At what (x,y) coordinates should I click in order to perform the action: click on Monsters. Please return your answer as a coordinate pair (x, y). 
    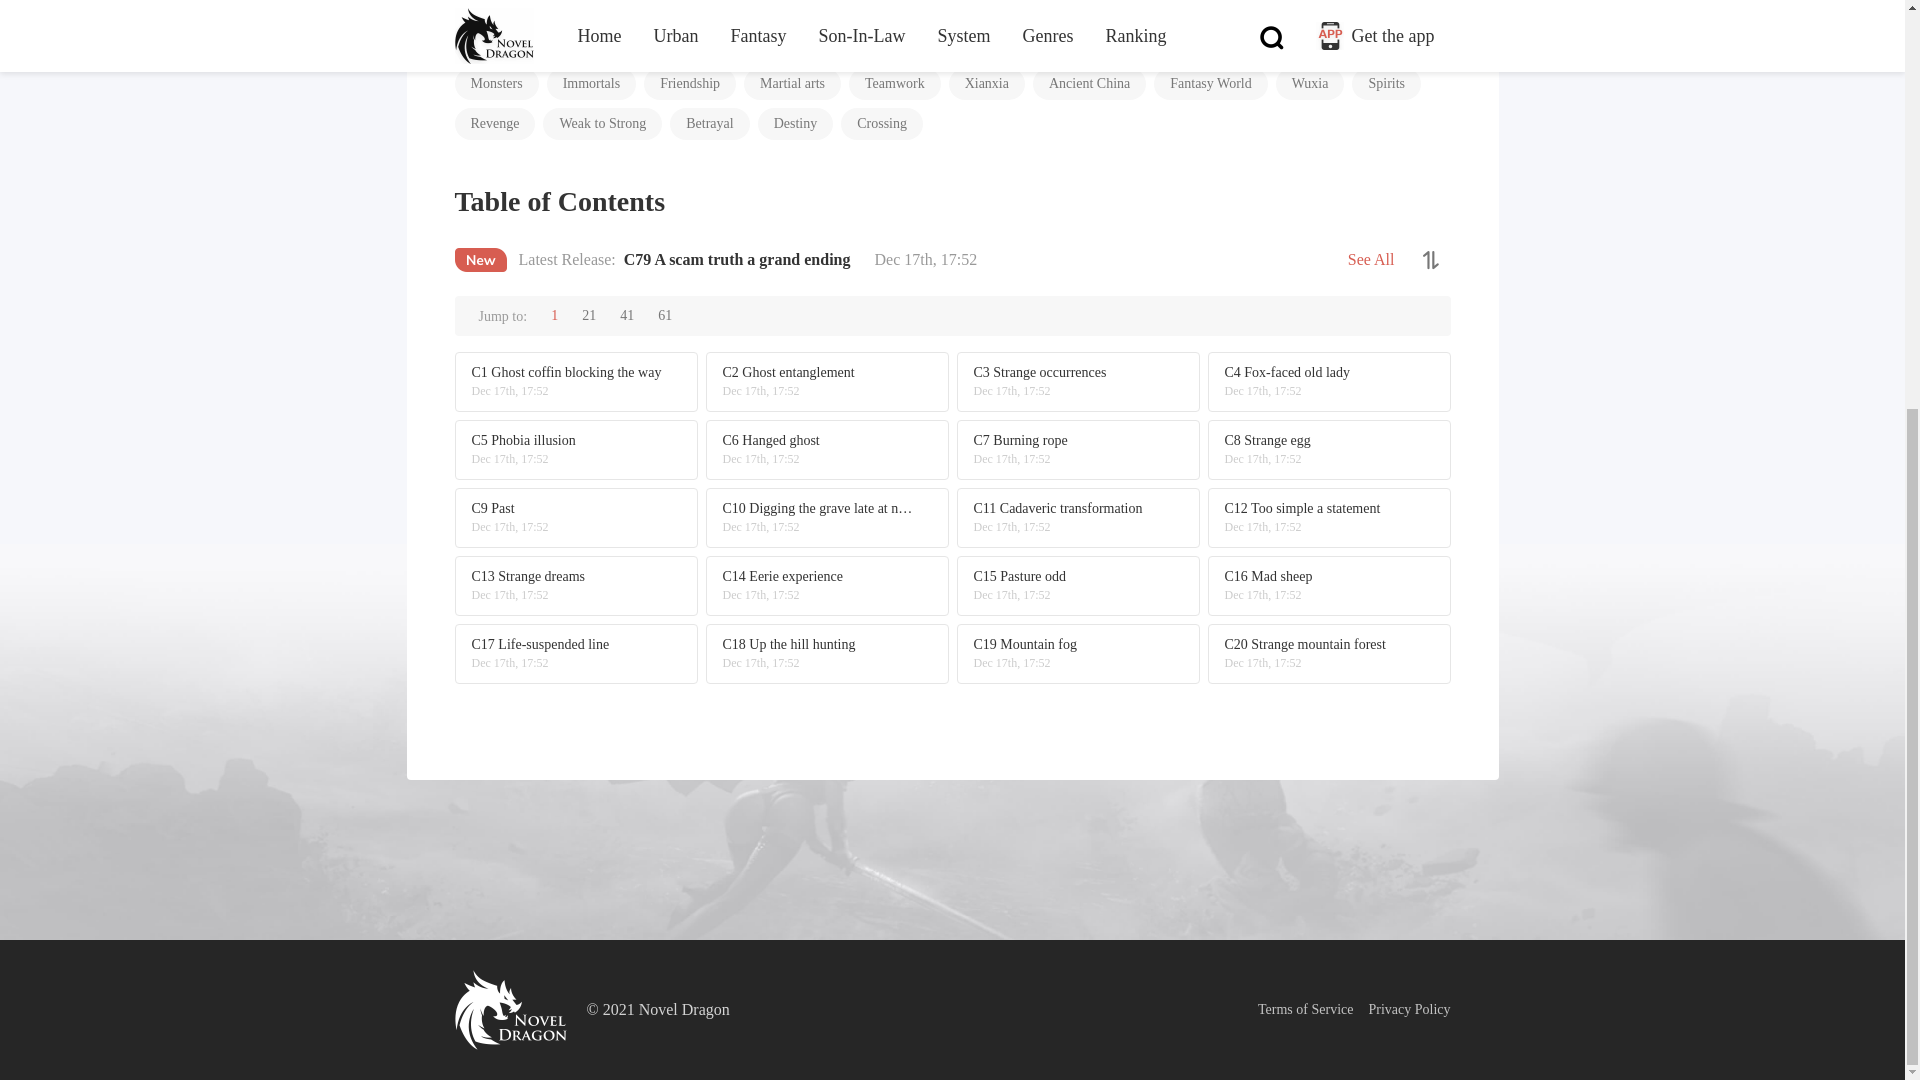
    Looking at the image, I should click on (495, 84).